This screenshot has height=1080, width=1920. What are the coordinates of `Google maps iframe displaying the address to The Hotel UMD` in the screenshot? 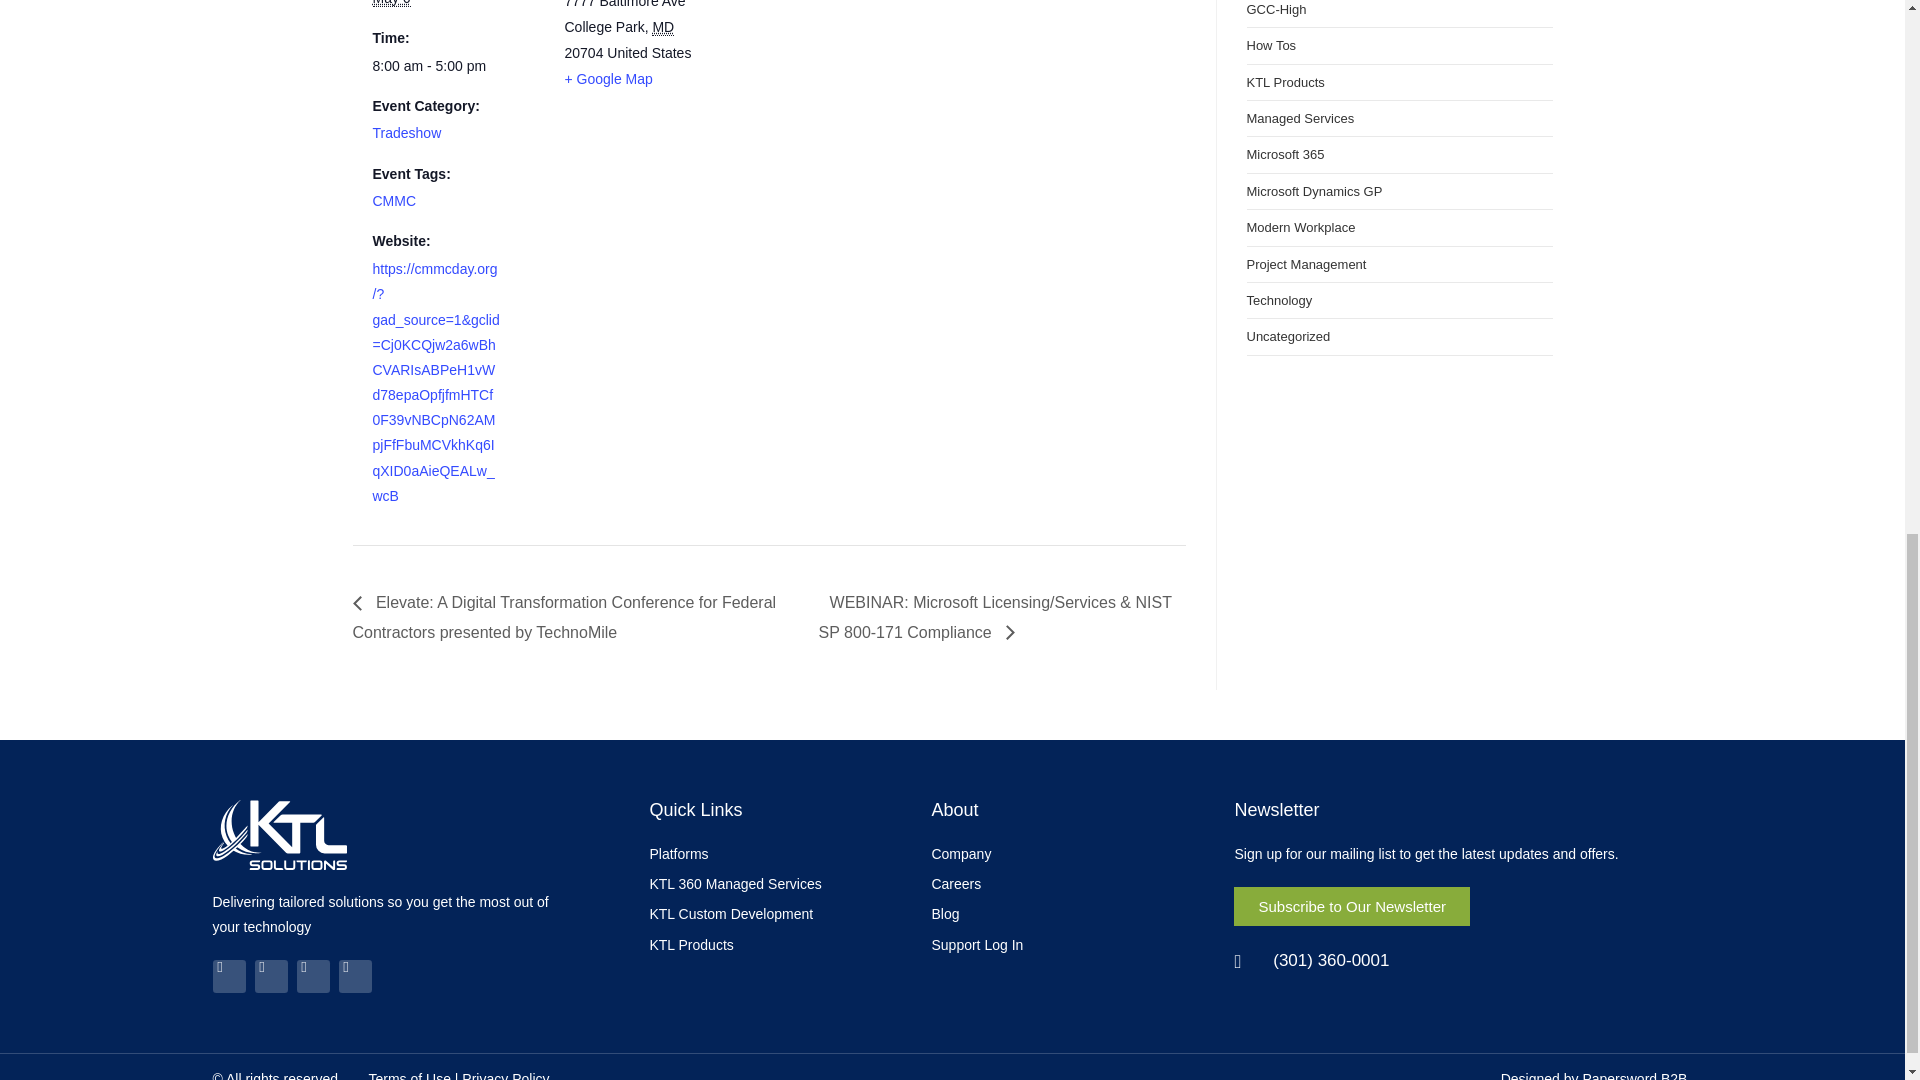 It's located at (840, 72).